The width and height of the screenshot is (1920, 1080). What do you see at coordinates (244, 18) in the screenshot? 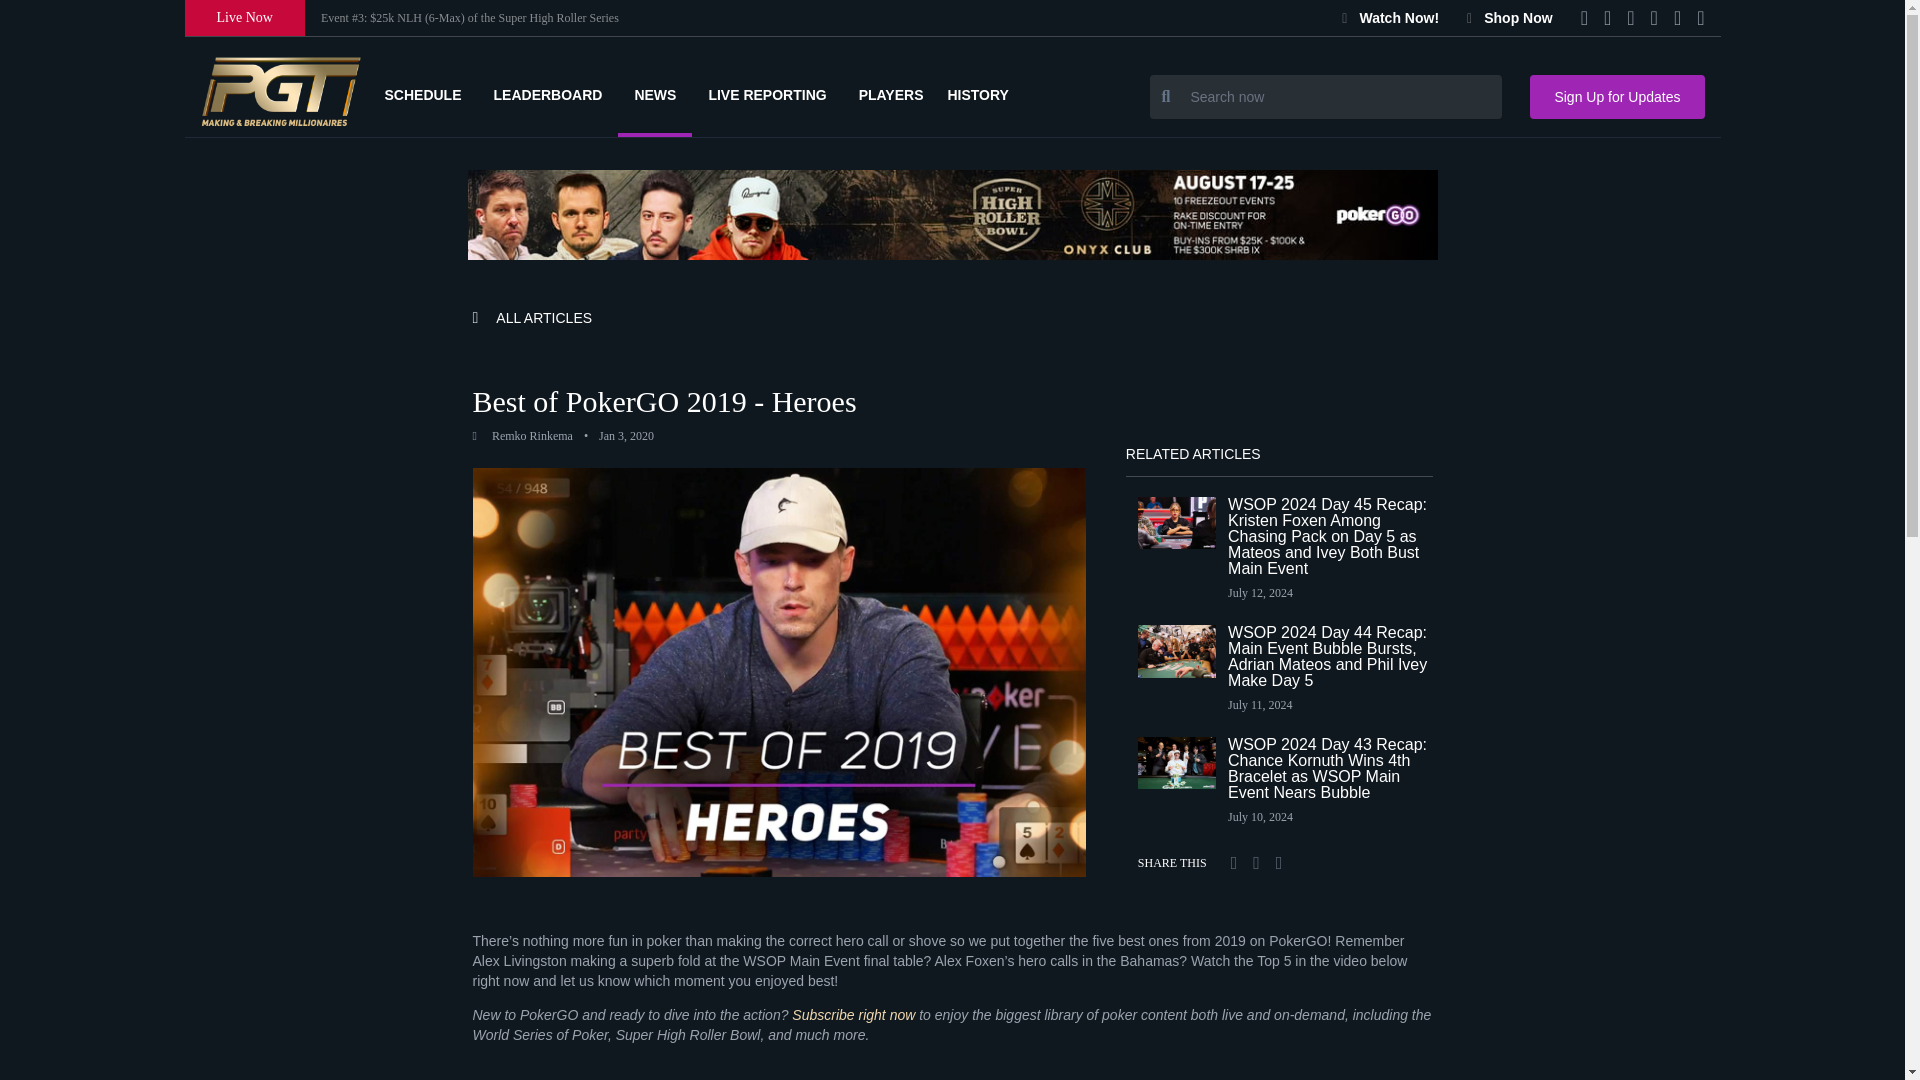
I see `Live Now` at bounding box center [244, 18].